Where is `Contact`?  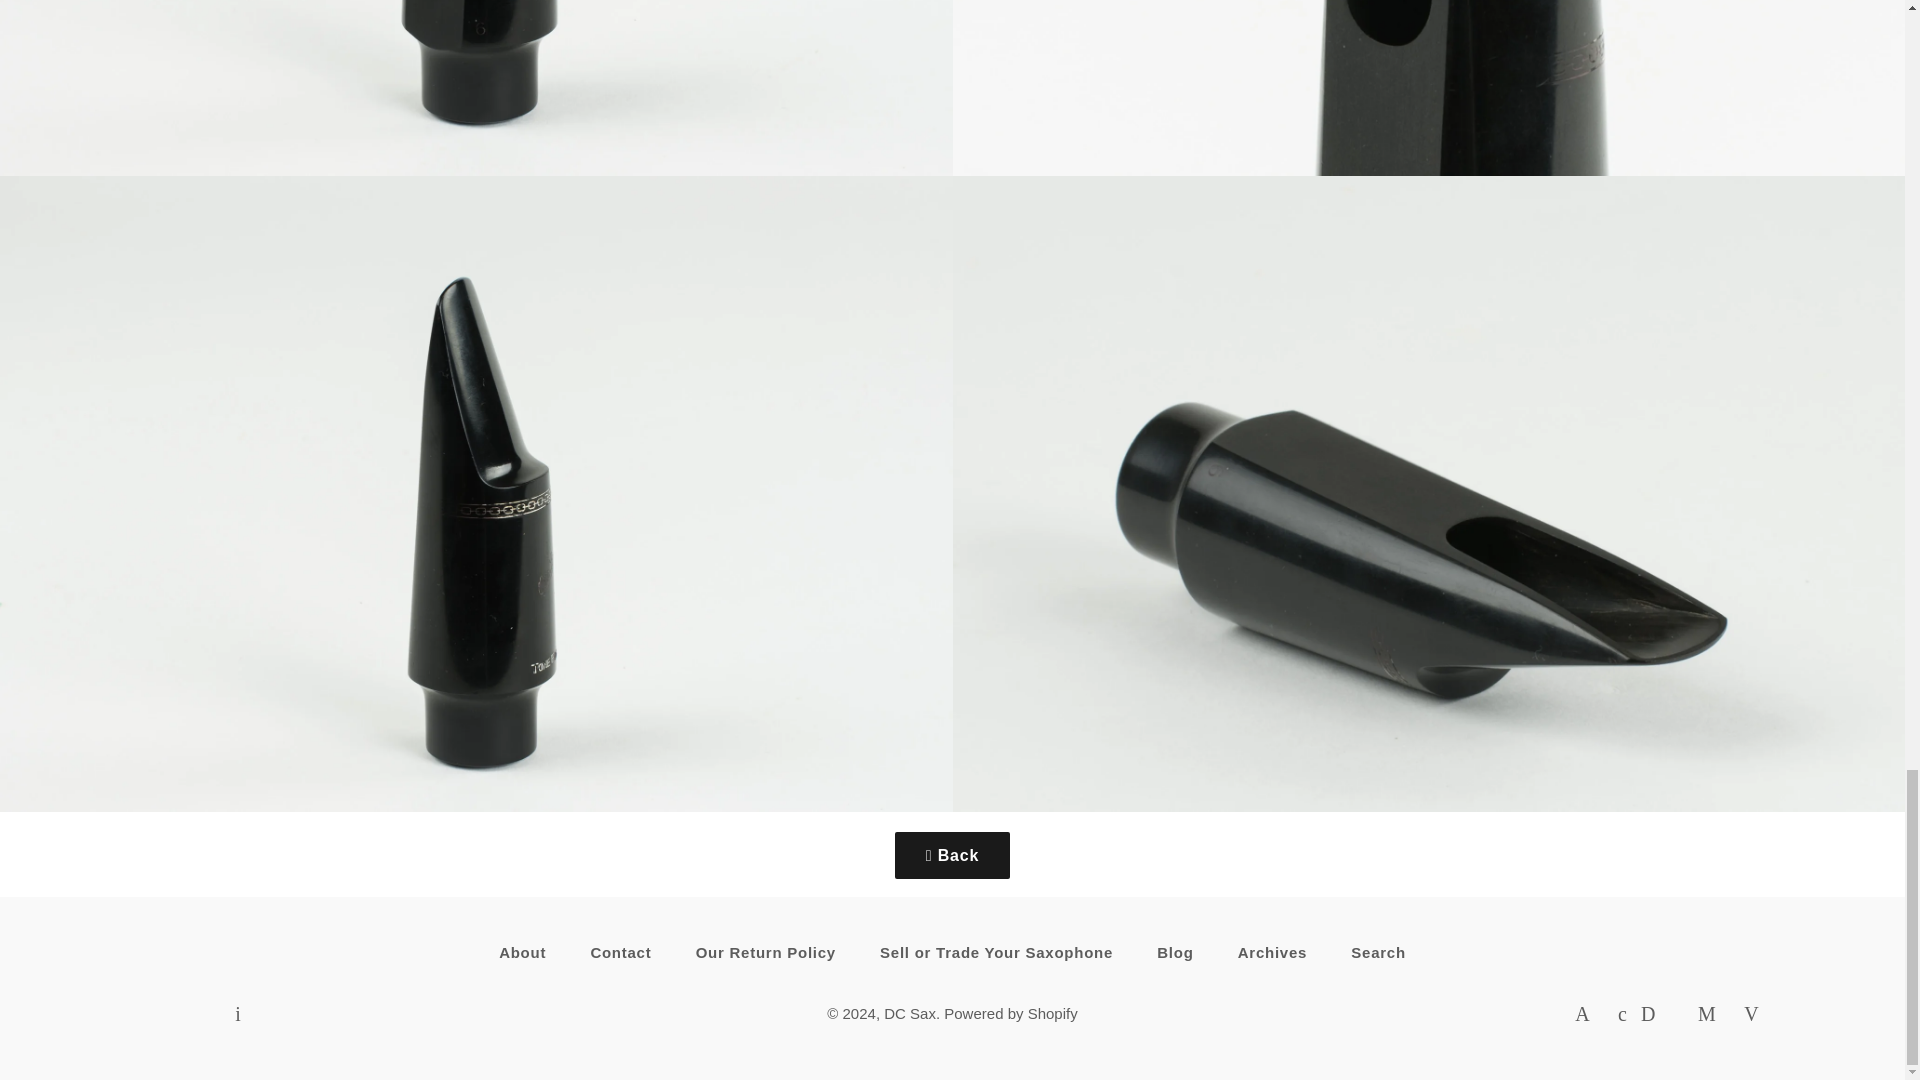
Contact is located at coordinates (620, 952).